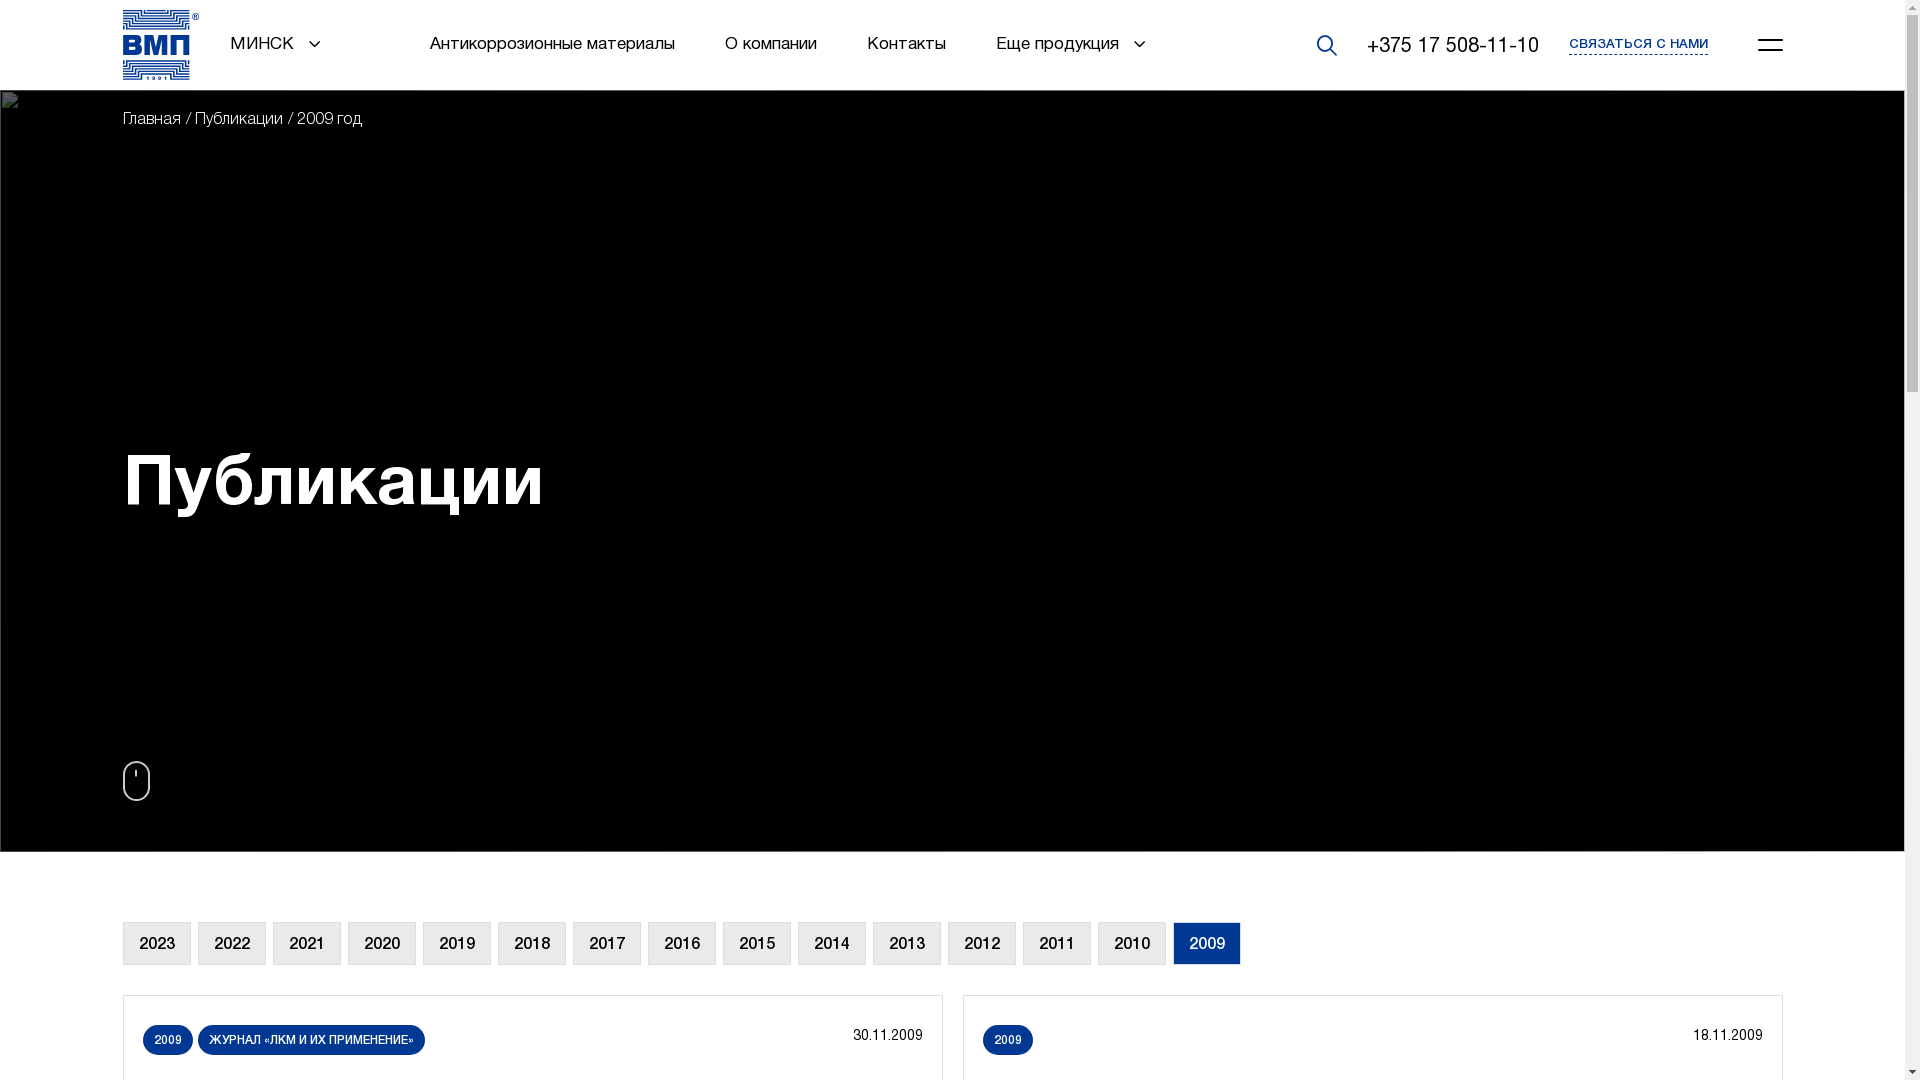 The width and height of the screenshot is (1920, 1080). I want to click on 2010, so click(1132, 944).